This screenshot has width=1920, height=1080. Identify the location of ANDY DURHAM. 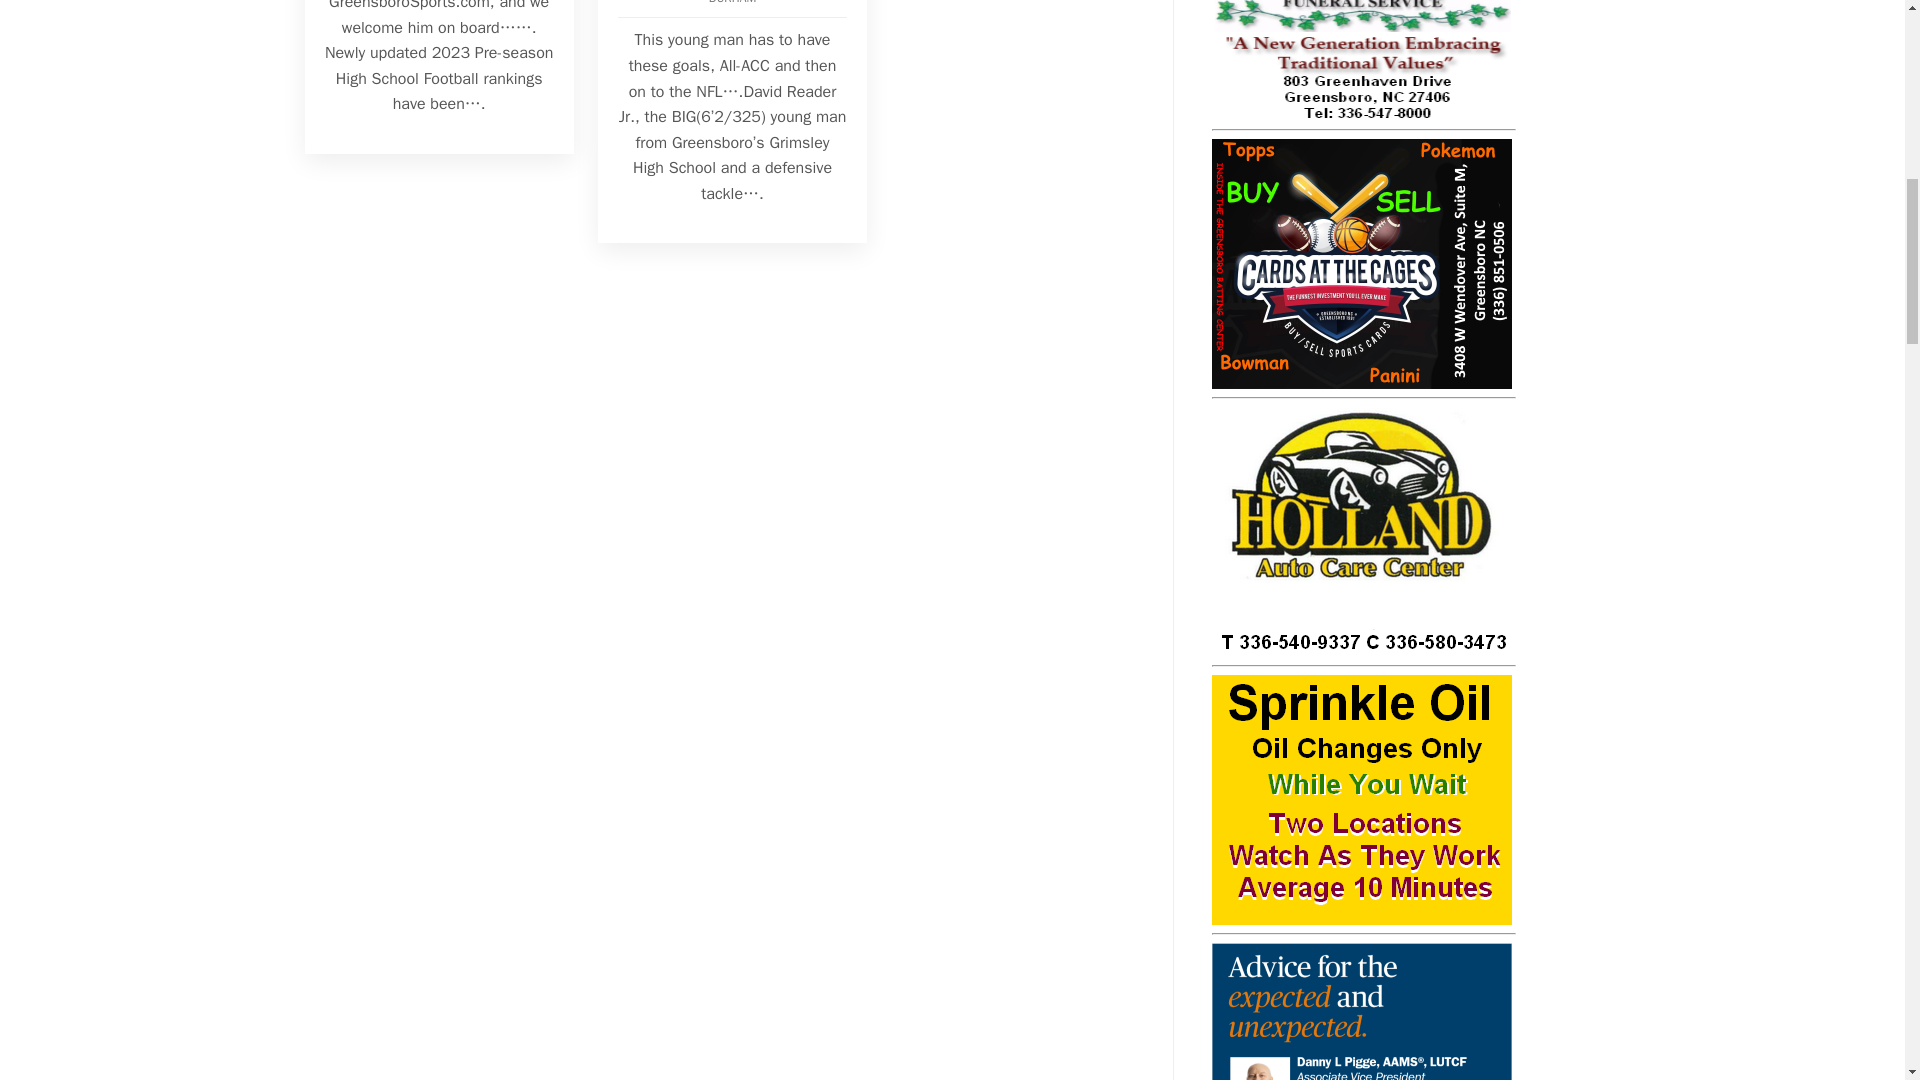
(768, 3).